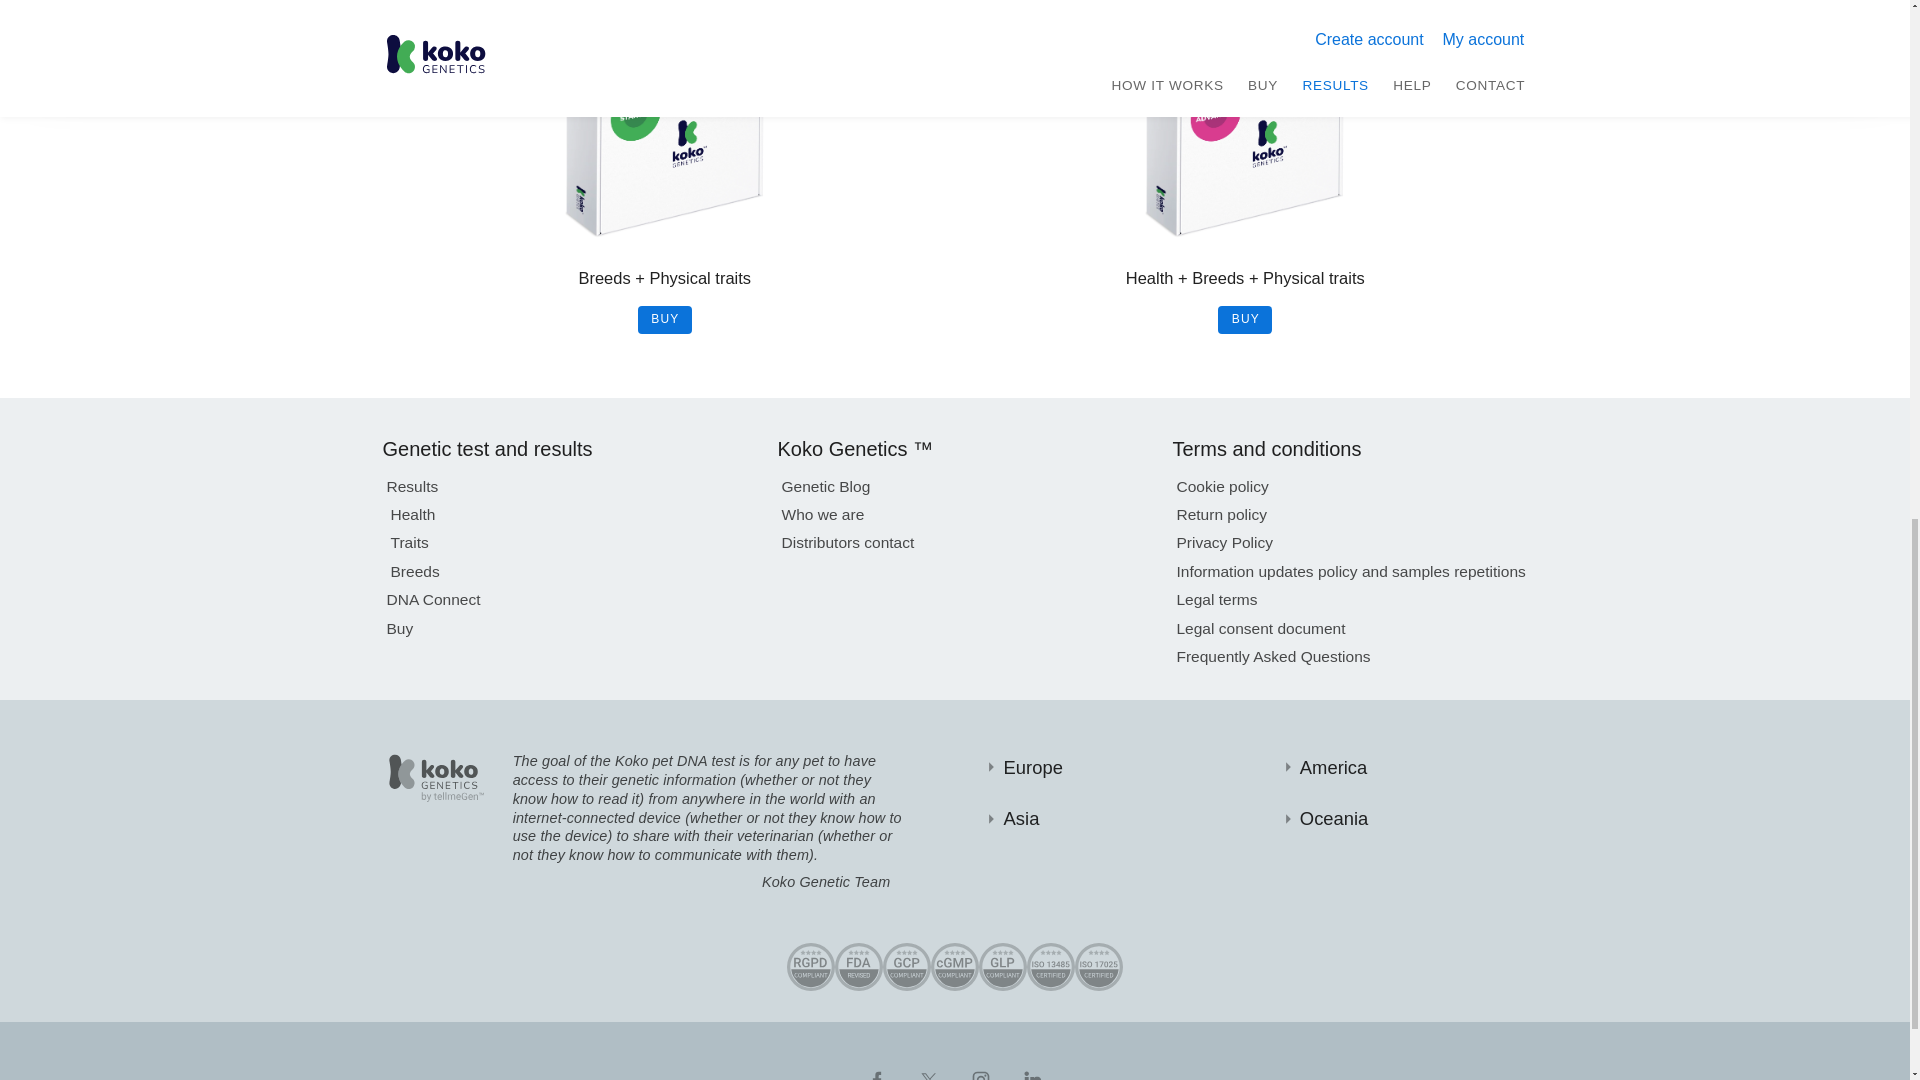  What do you see at coordinates (1221, 482) in the screenshot?
I see `Cookie policy` at bounding box center [1221, 482].